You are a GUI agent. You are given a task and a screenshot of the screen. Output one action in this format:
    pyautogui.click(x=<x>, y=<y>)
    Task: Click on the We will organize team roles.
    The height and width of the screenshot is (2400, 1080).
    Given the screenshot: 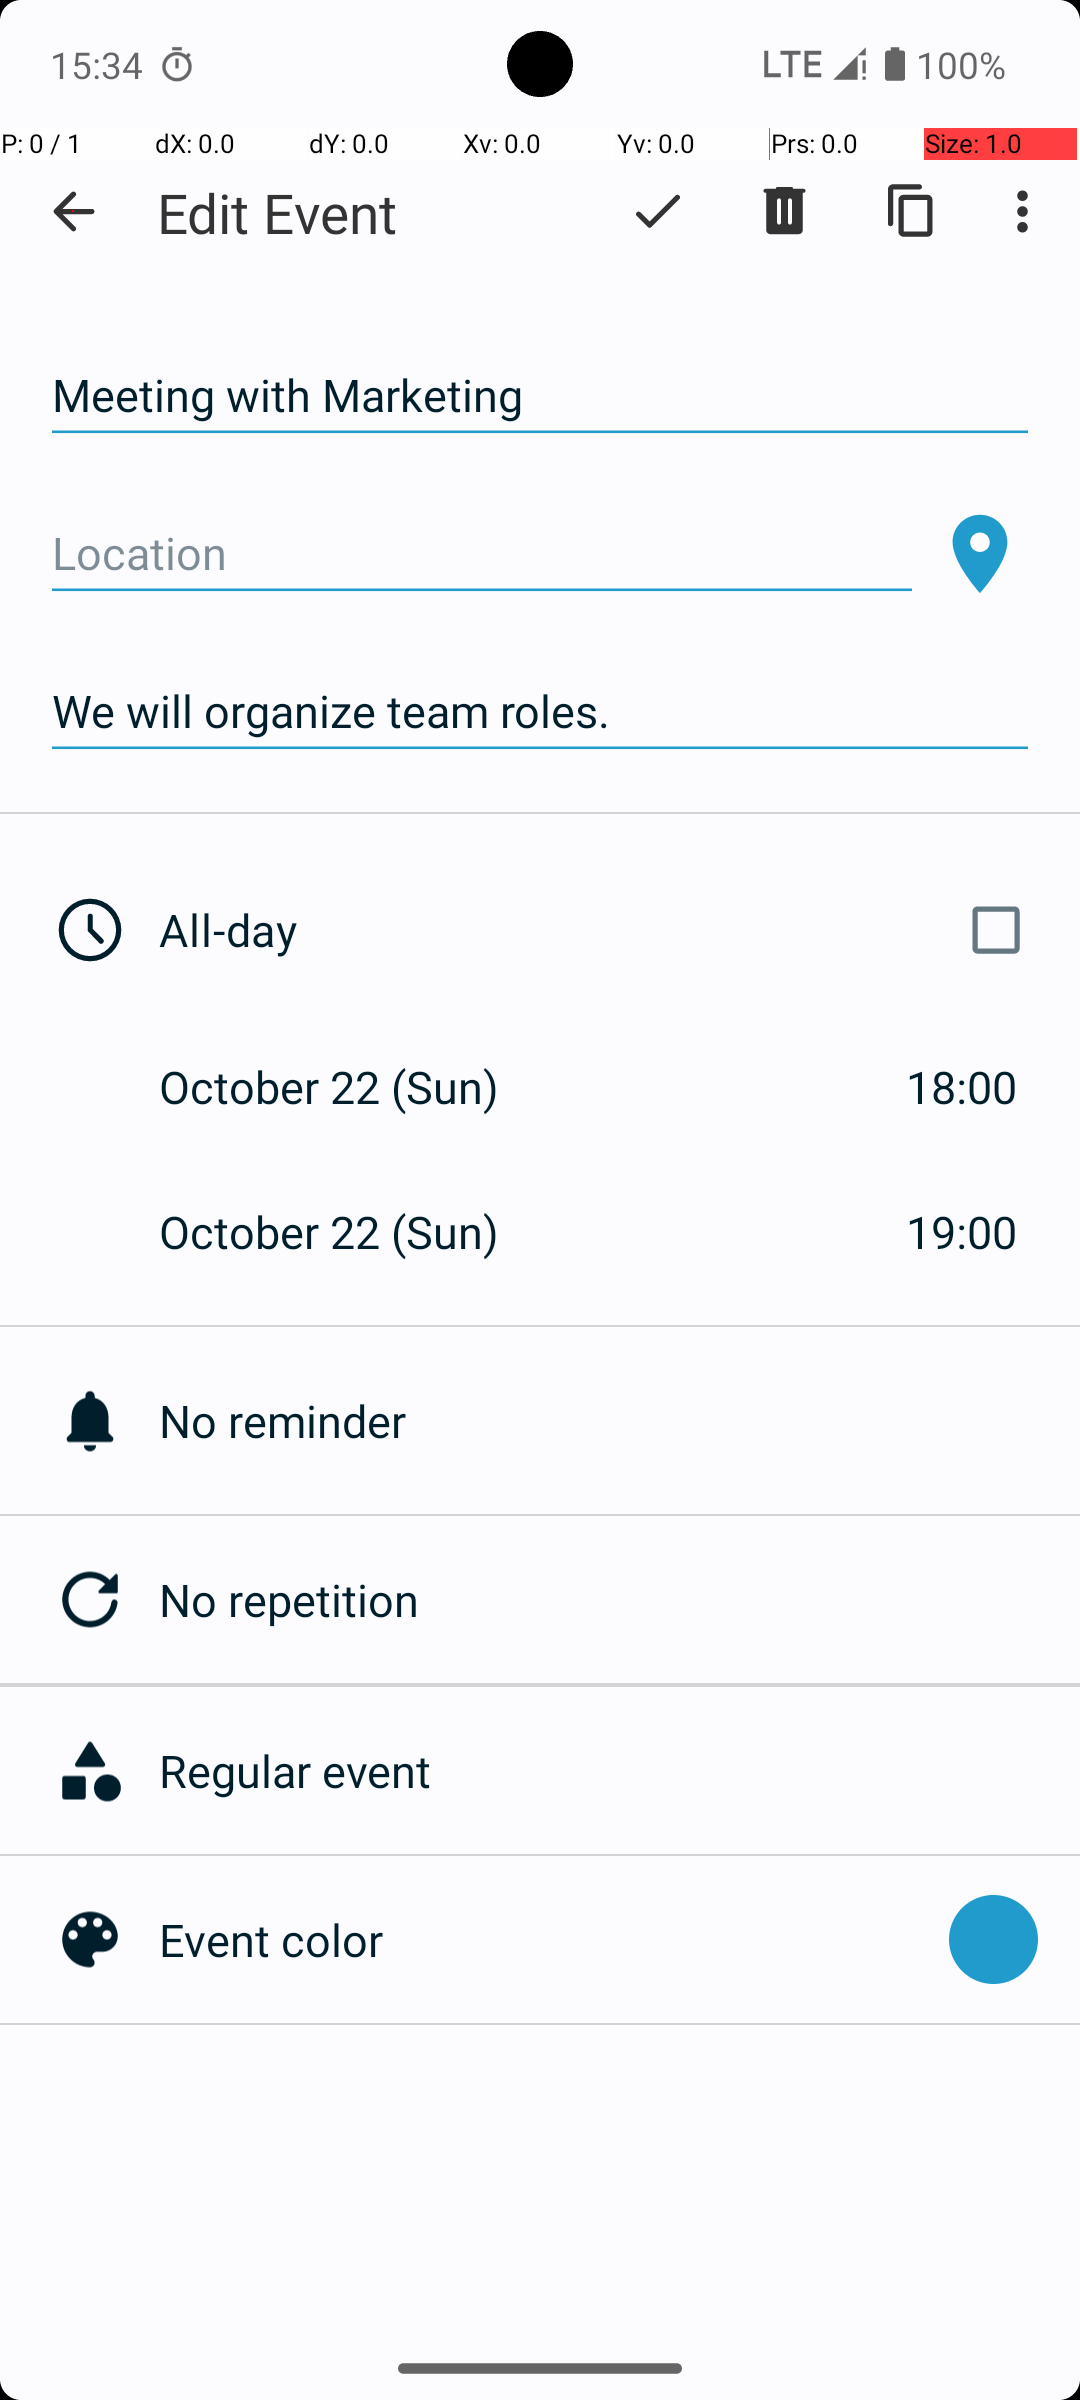 What is the action you would take?
    pyautogui.click(x=540, y=712)
    